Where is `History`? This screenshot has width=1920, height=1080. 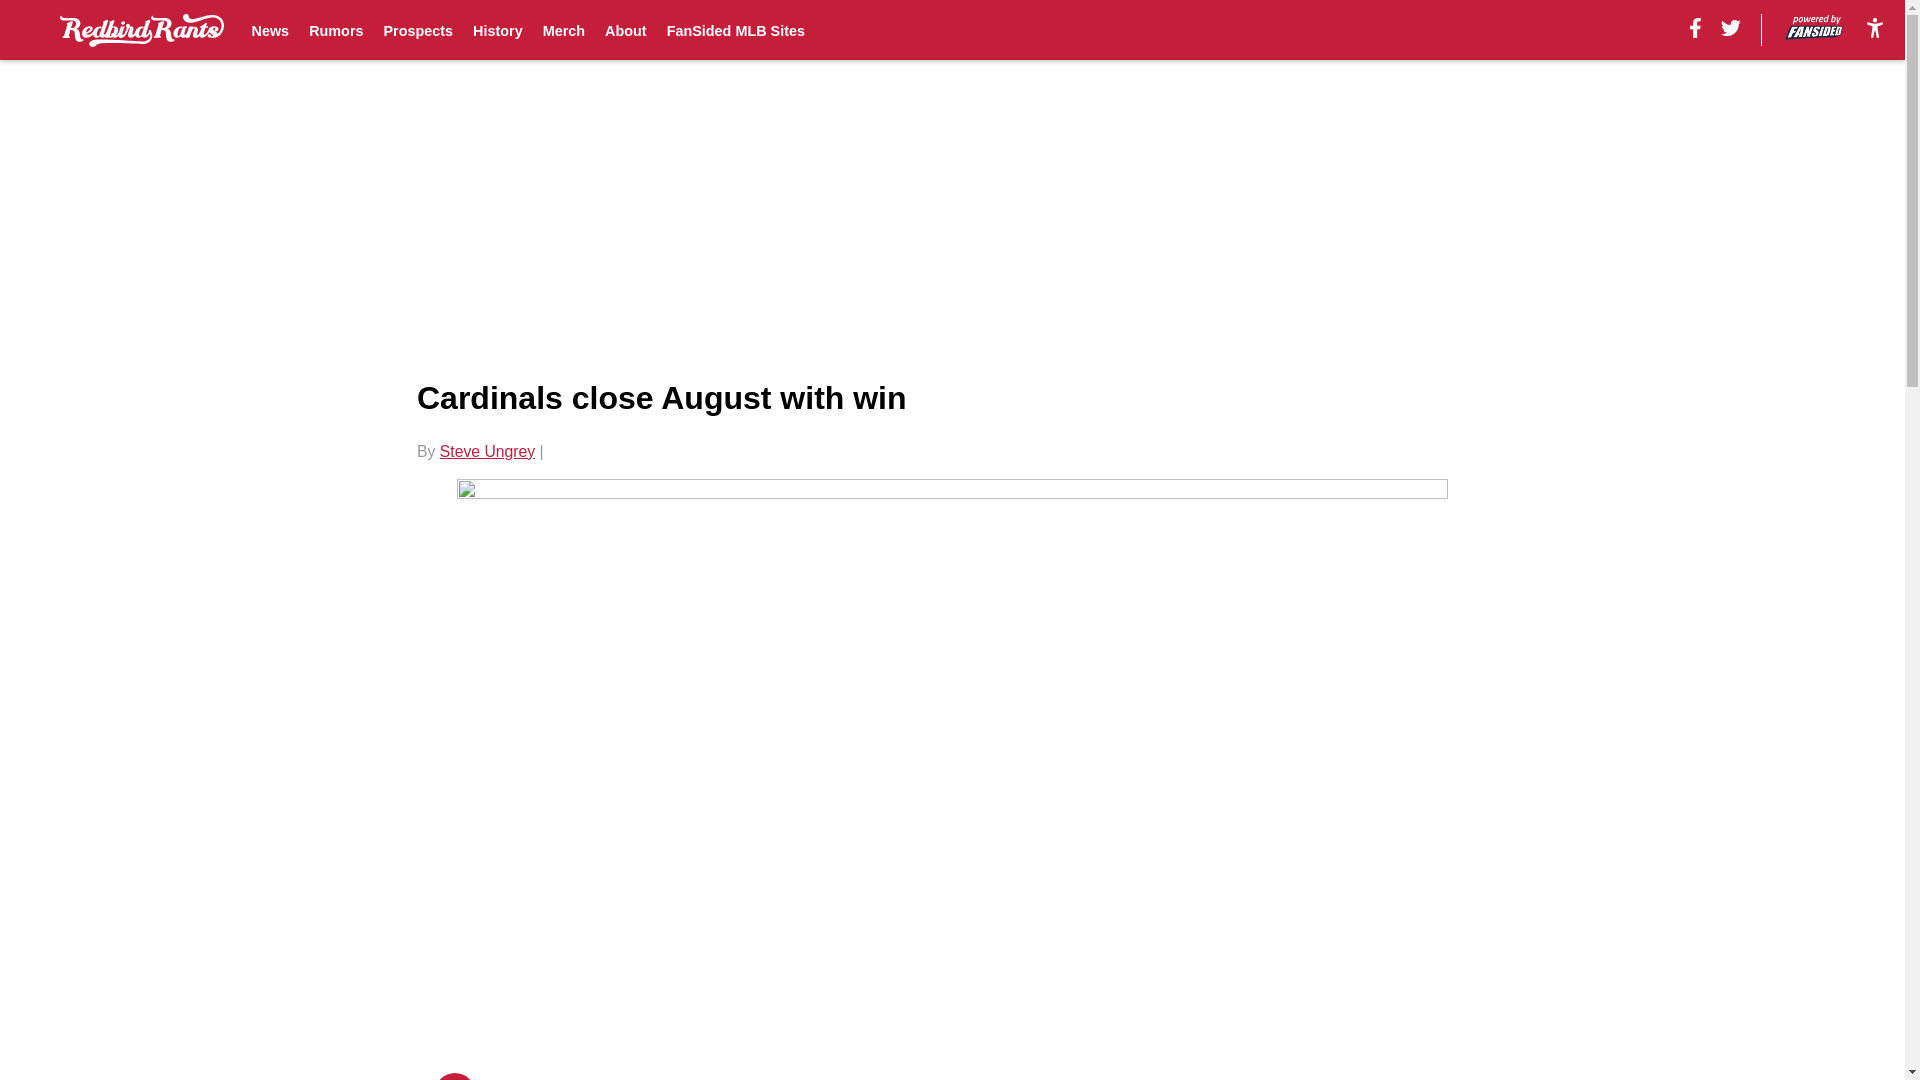
History is located at coordinates (497, 30).